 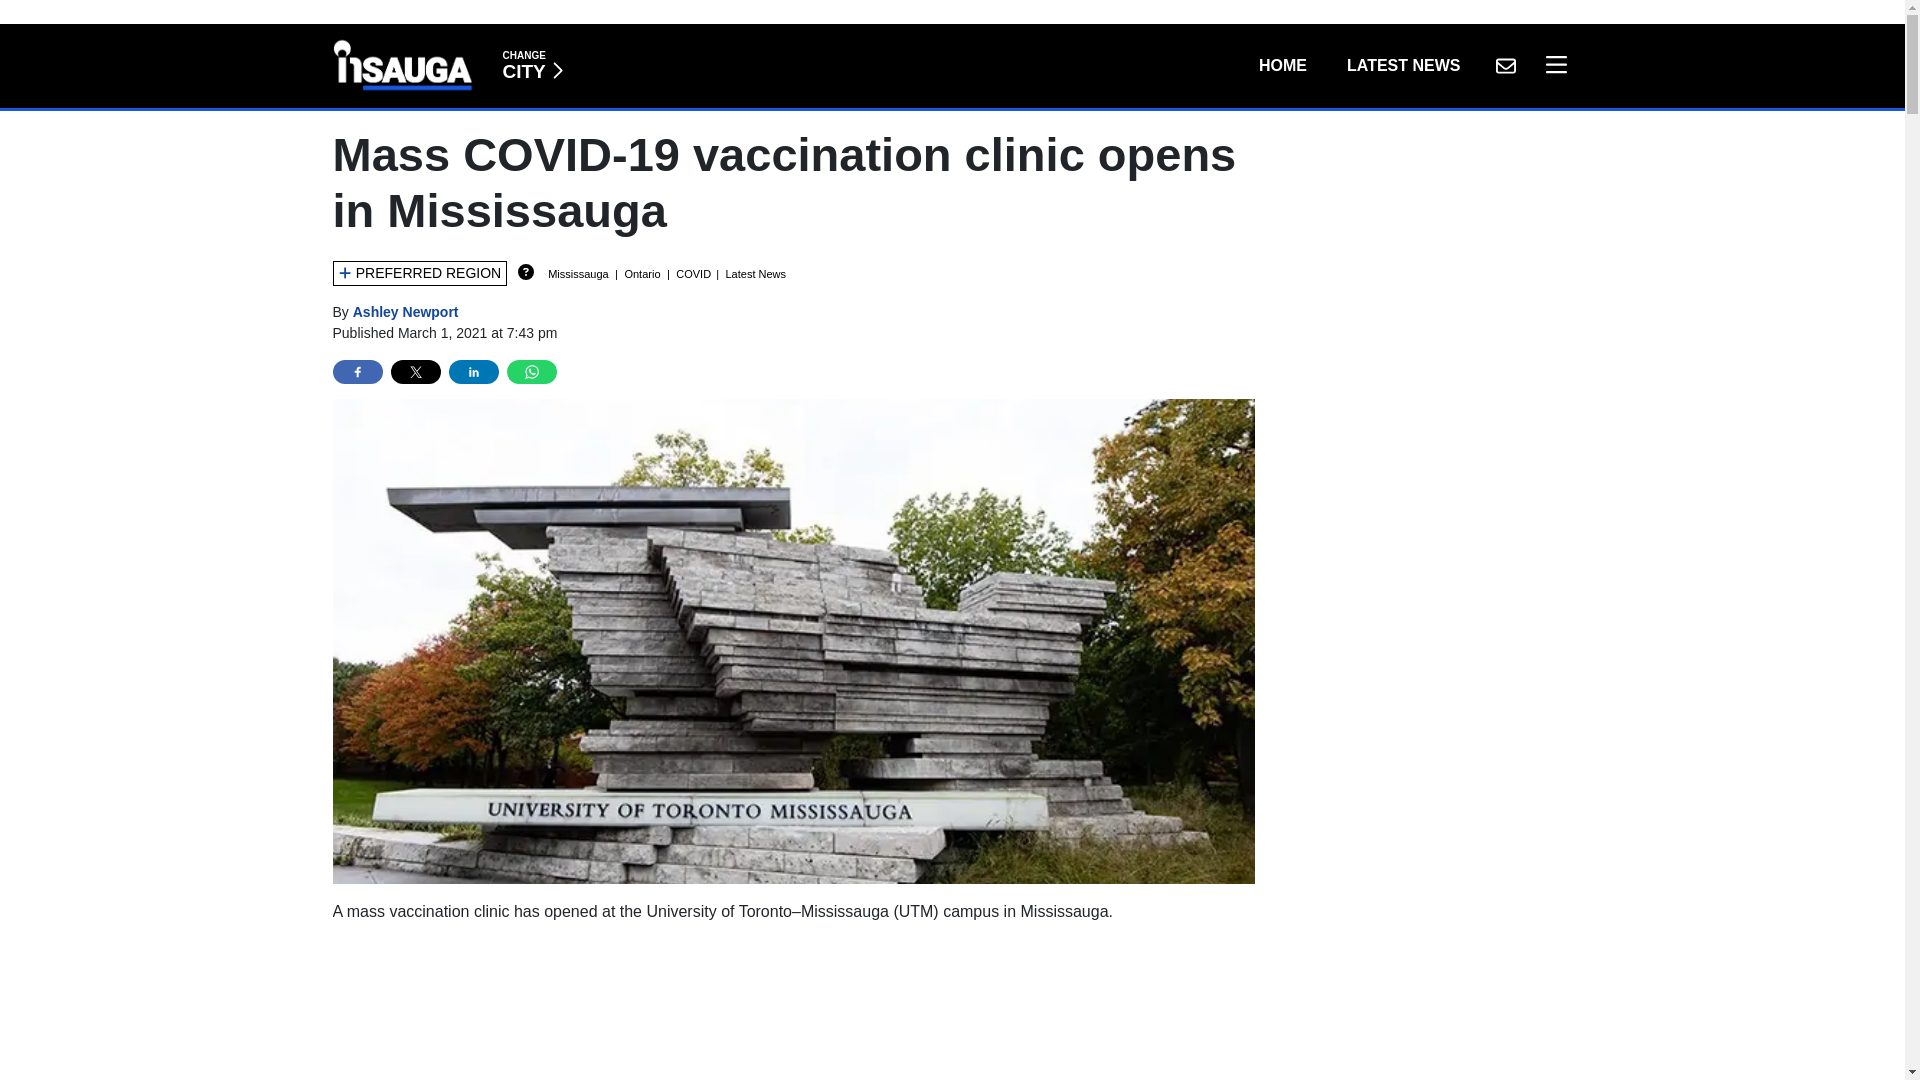 I want to click on 3rd party ad content, so click(x=1403, y=66).